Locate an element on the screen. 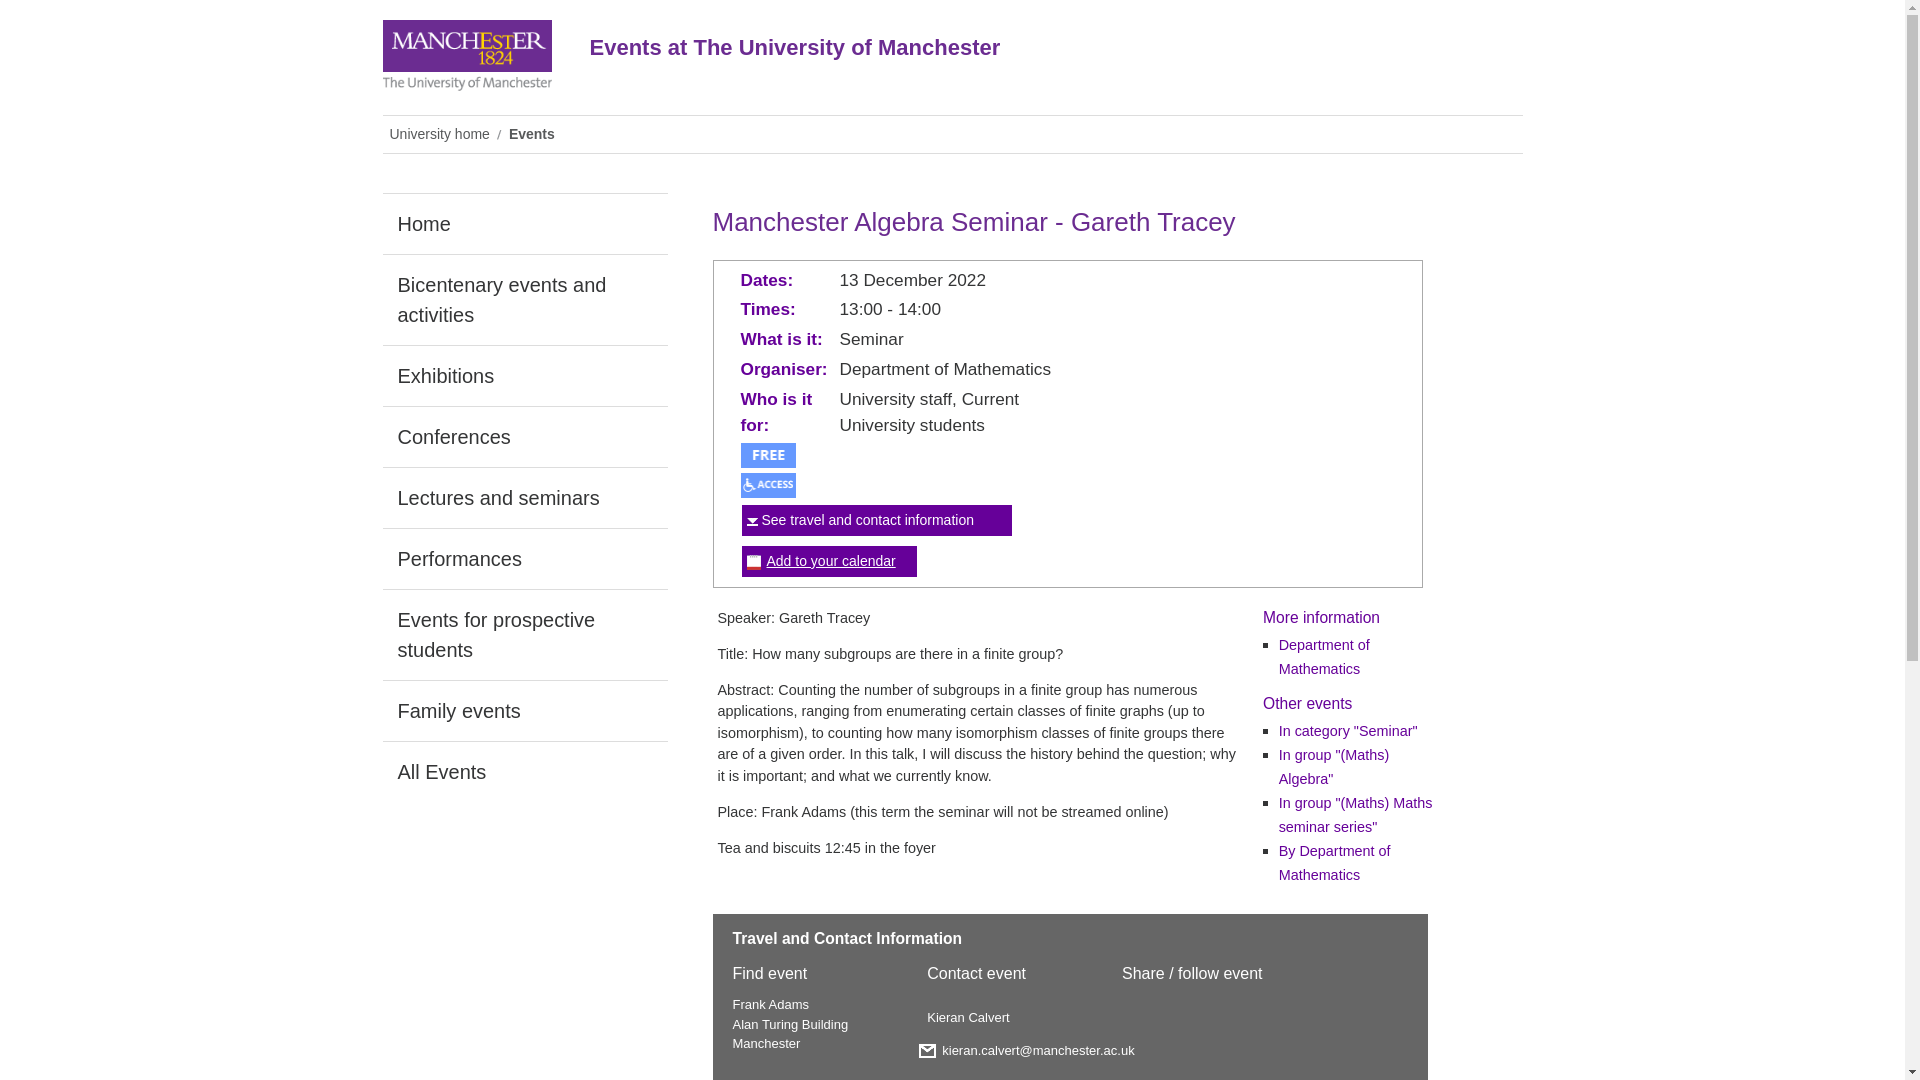 This screenshot has height=1080, width=1920. Family events is located at coordinates (524, 710).